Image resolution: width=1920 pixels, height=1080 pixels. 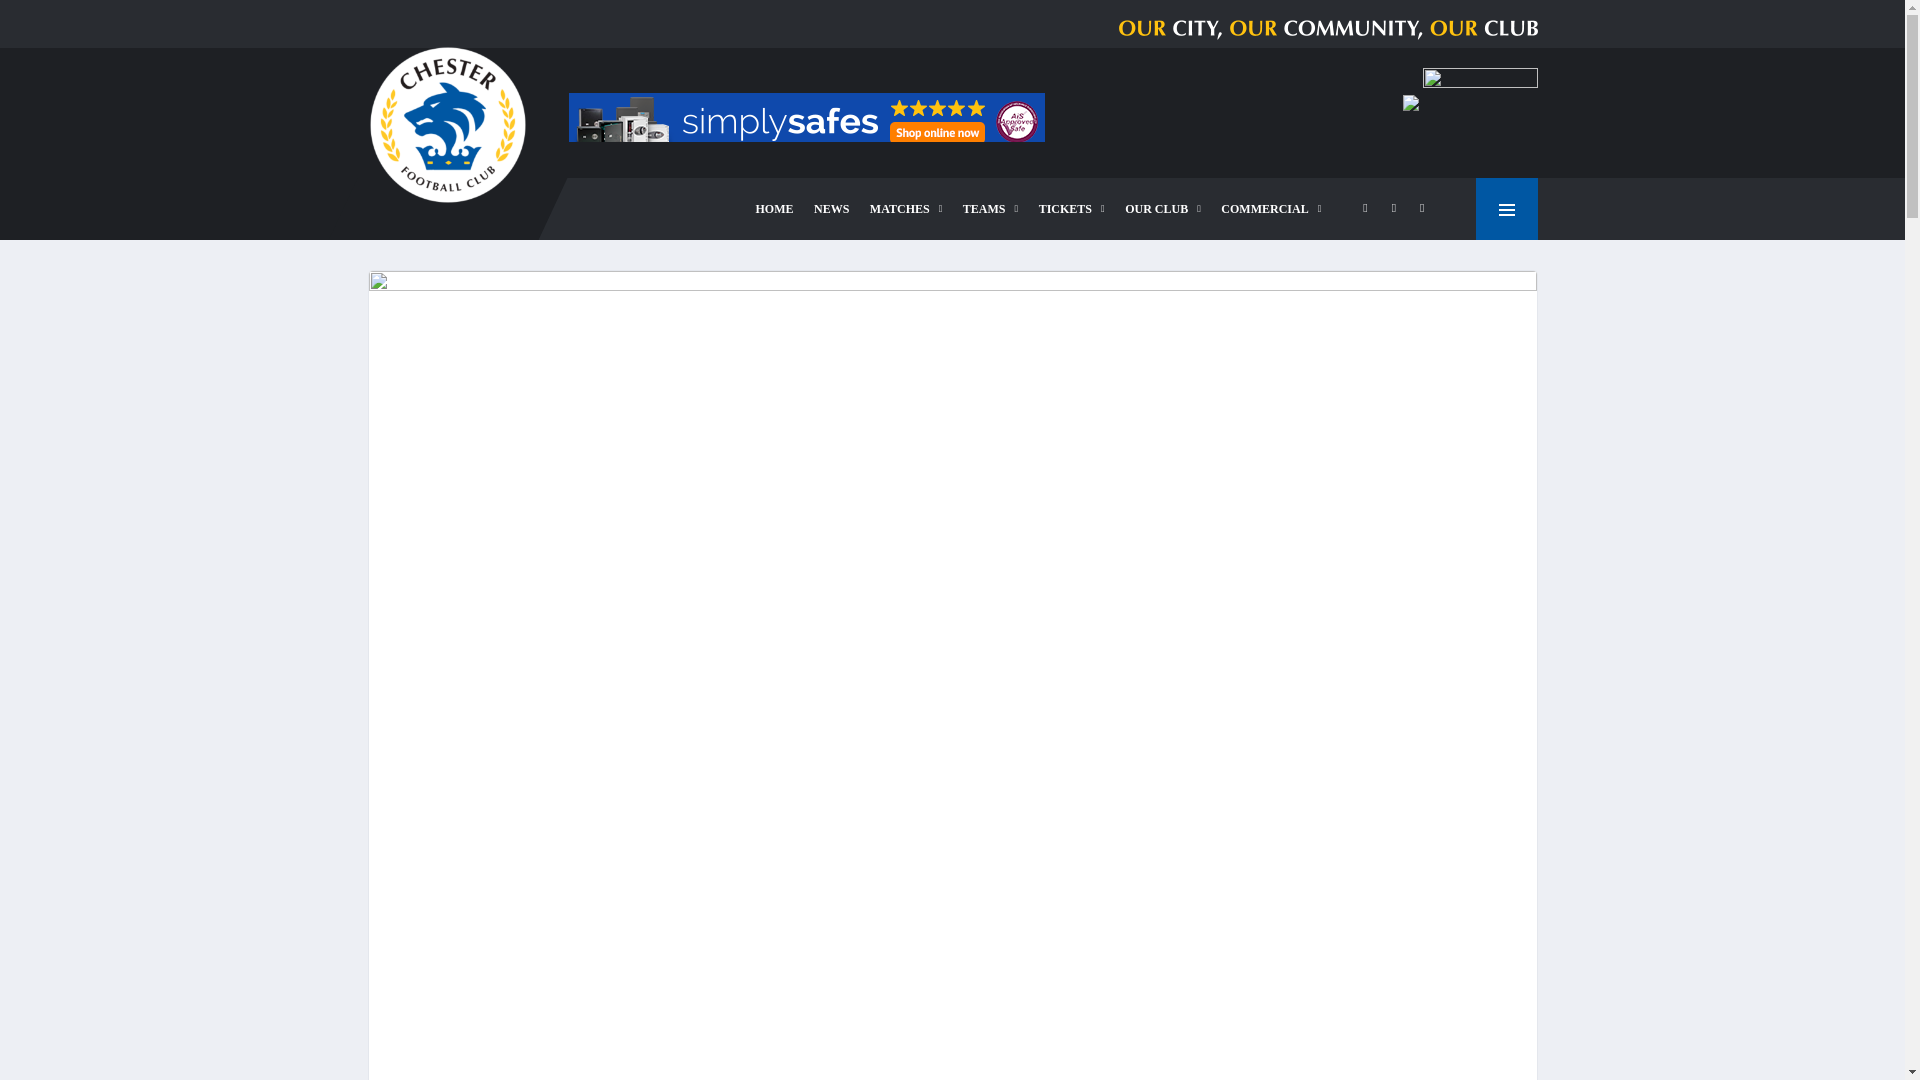 What do you see at coordinates (1163, 208) in the screenshot?
I see `OUR CLUB` at bounding box center [1163, 208].